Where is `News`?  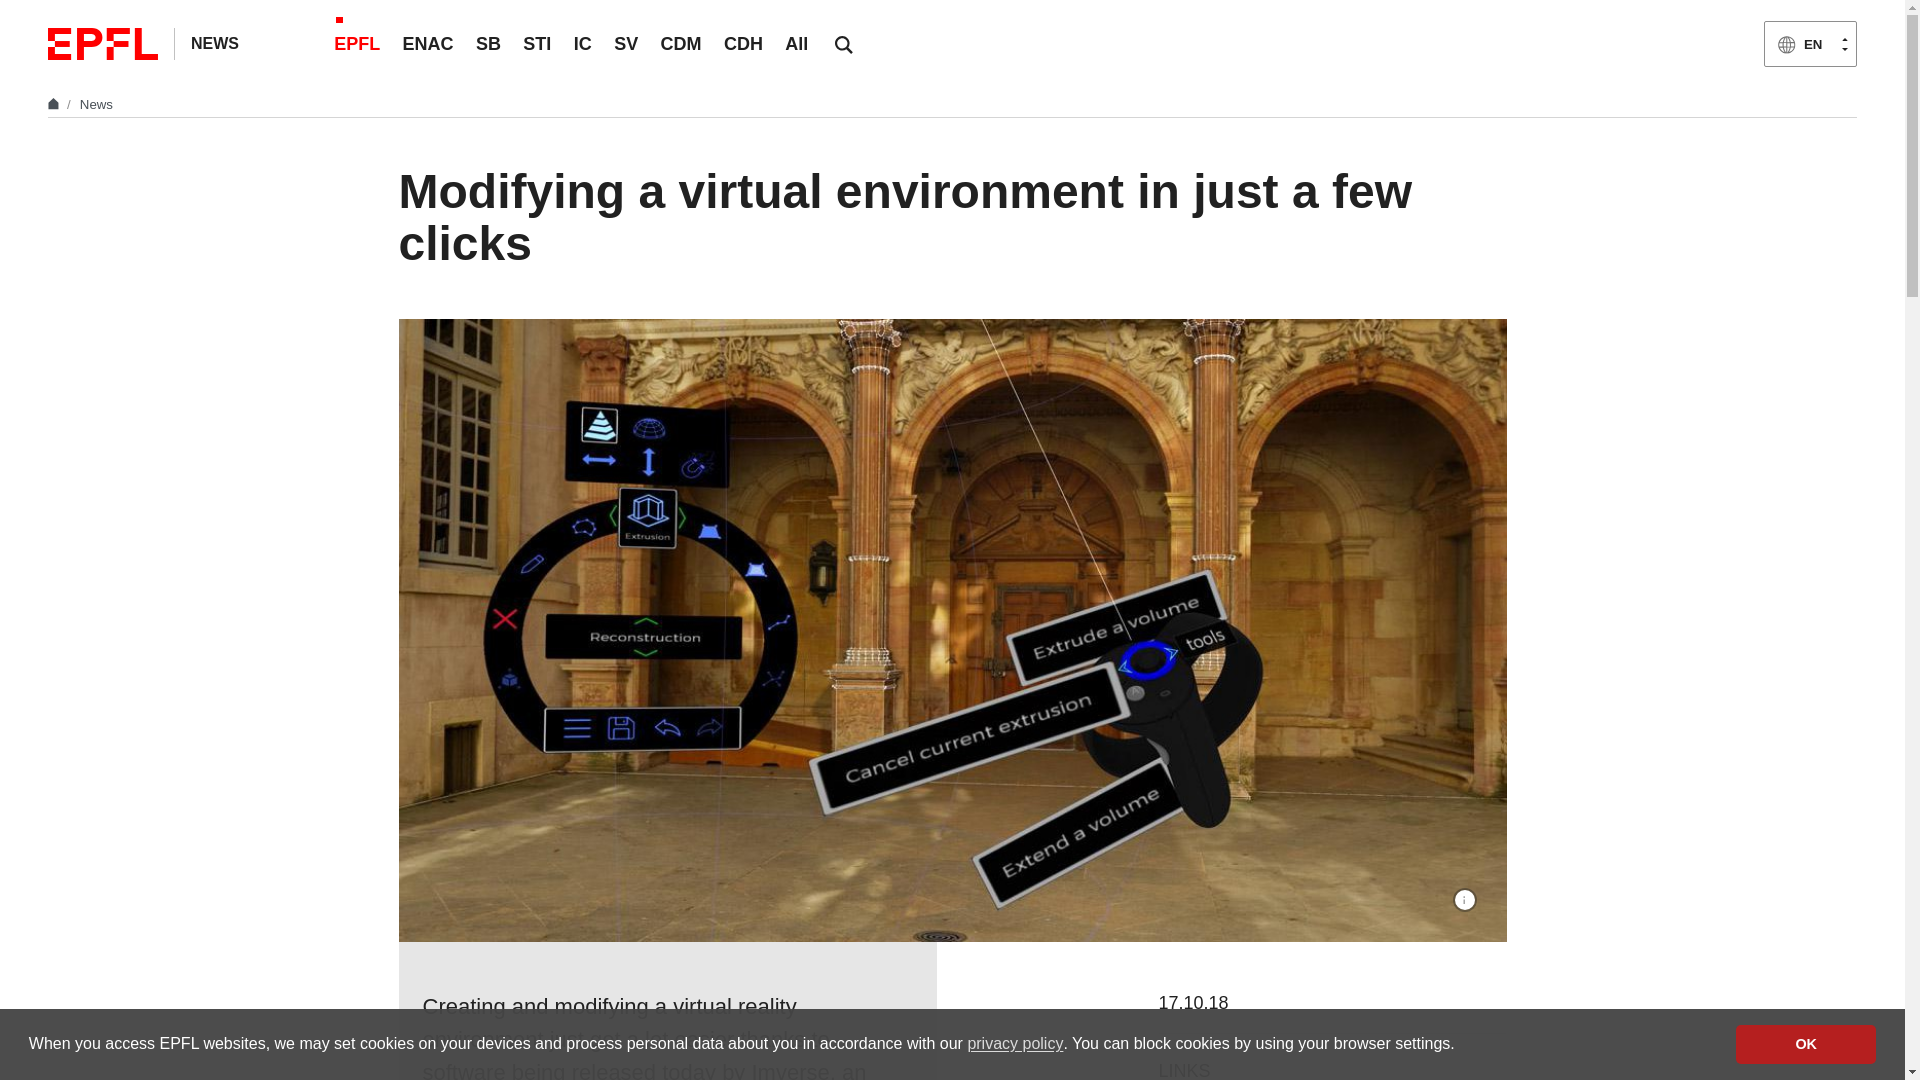 News is located at coordinates (96, 104).